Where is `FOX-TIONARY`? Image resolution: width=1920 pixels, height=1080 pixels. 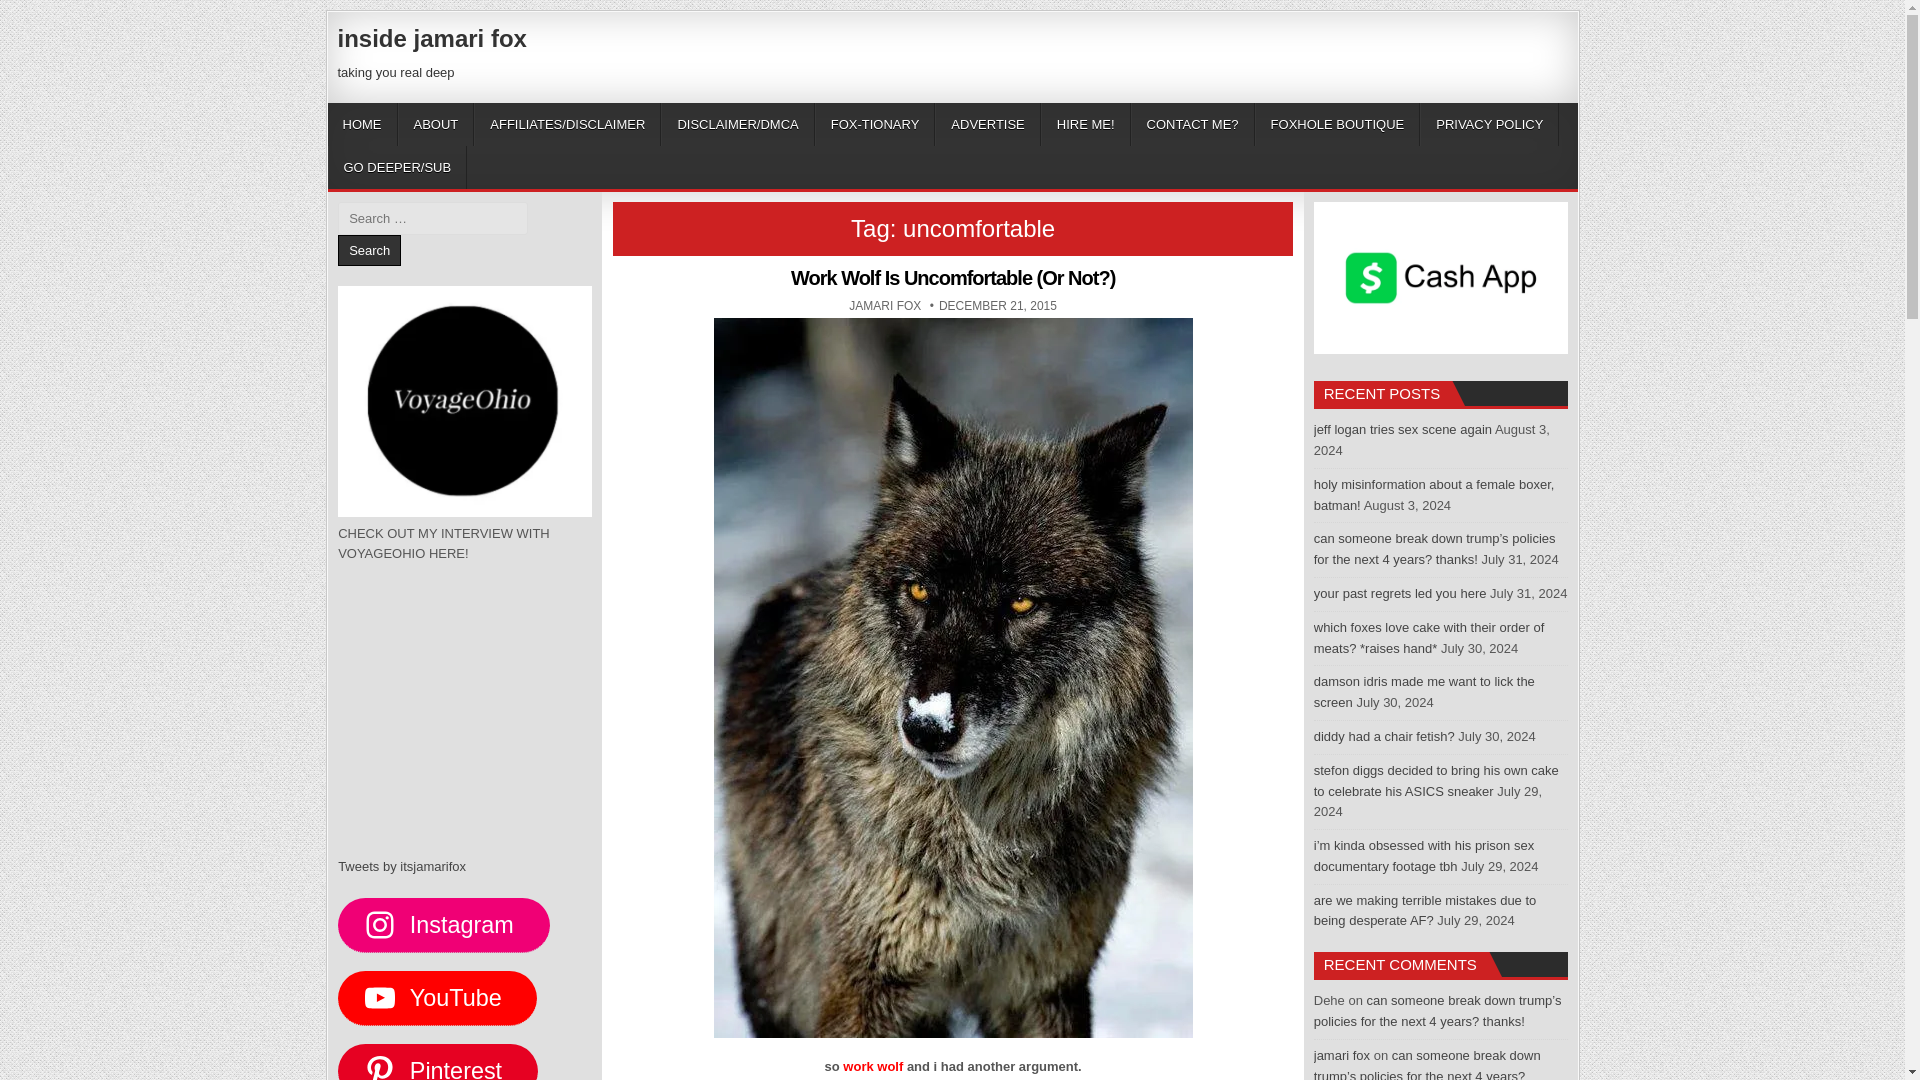 FOX-TIONARY is located at coordinates (875, 124).